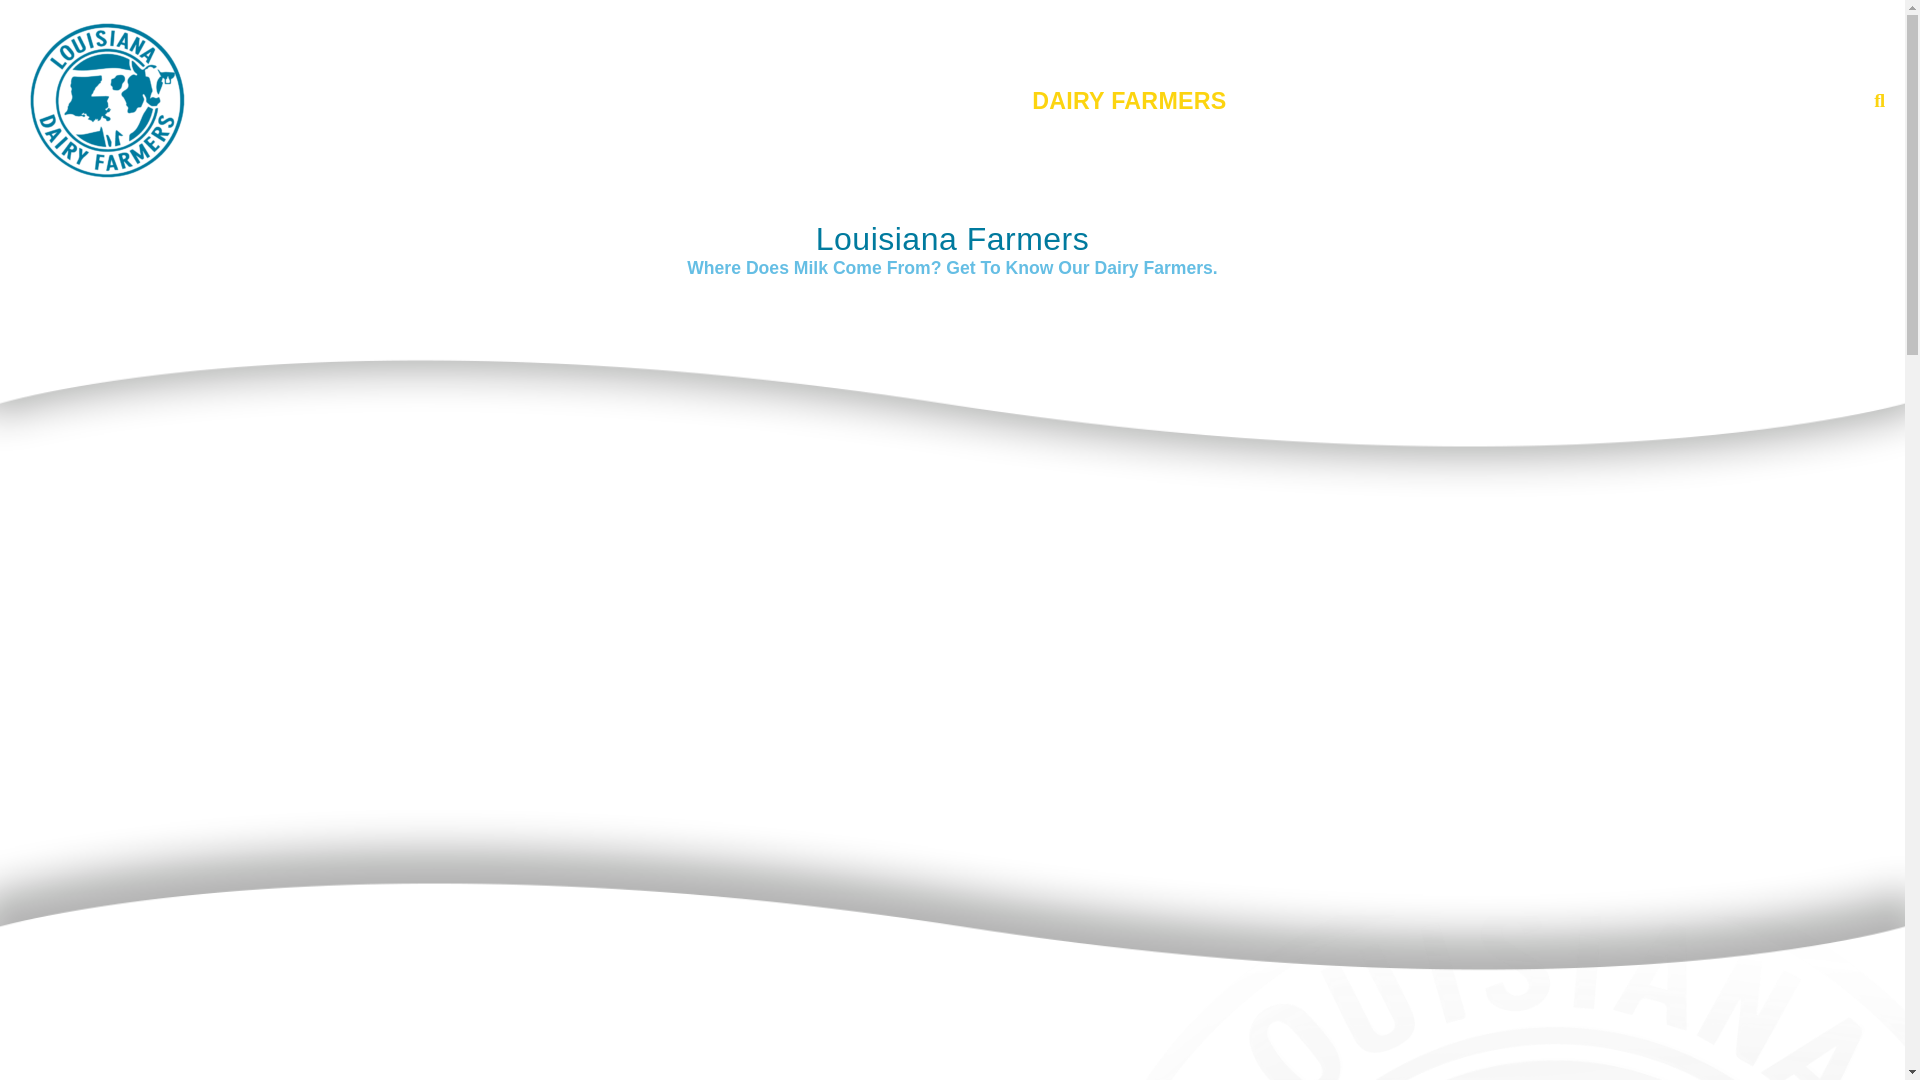 The image size is (1920, 1080). What do you see at coordinates (1355, 100) in the screenshot?
I see `KIDS CORNER` at bounding box center [1355, 100].